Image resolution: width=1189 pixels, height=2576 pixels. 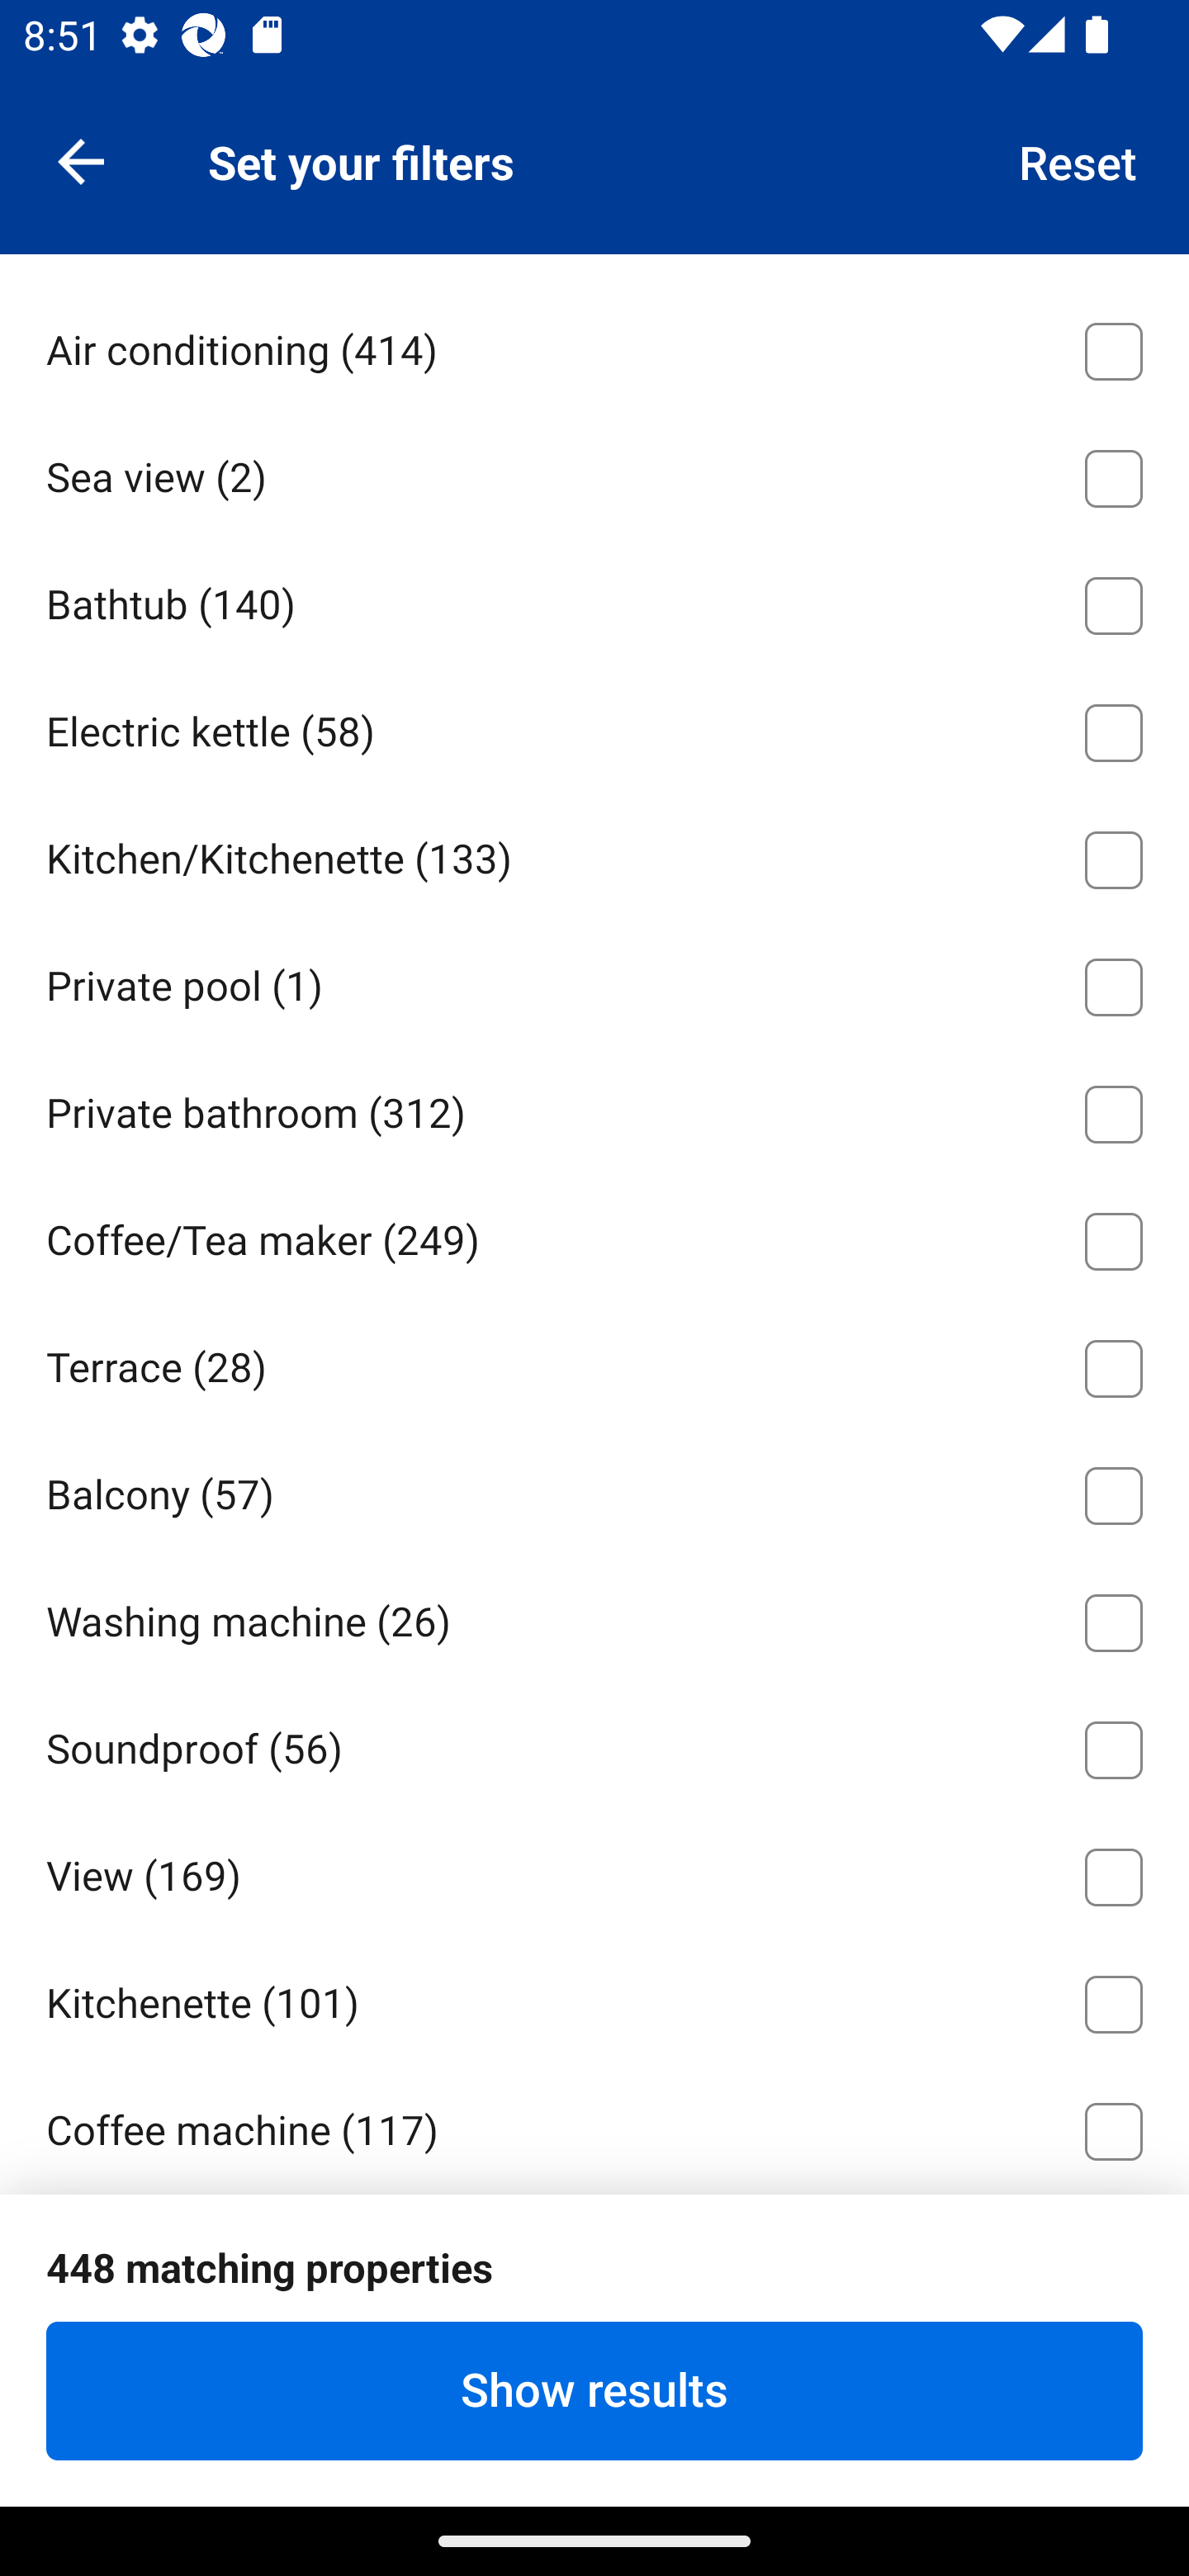 What do you see at coordinates (594, 727) in the screenshot?
I see `Electric kettle ⁦(58)` at bounding box center [594, 727].